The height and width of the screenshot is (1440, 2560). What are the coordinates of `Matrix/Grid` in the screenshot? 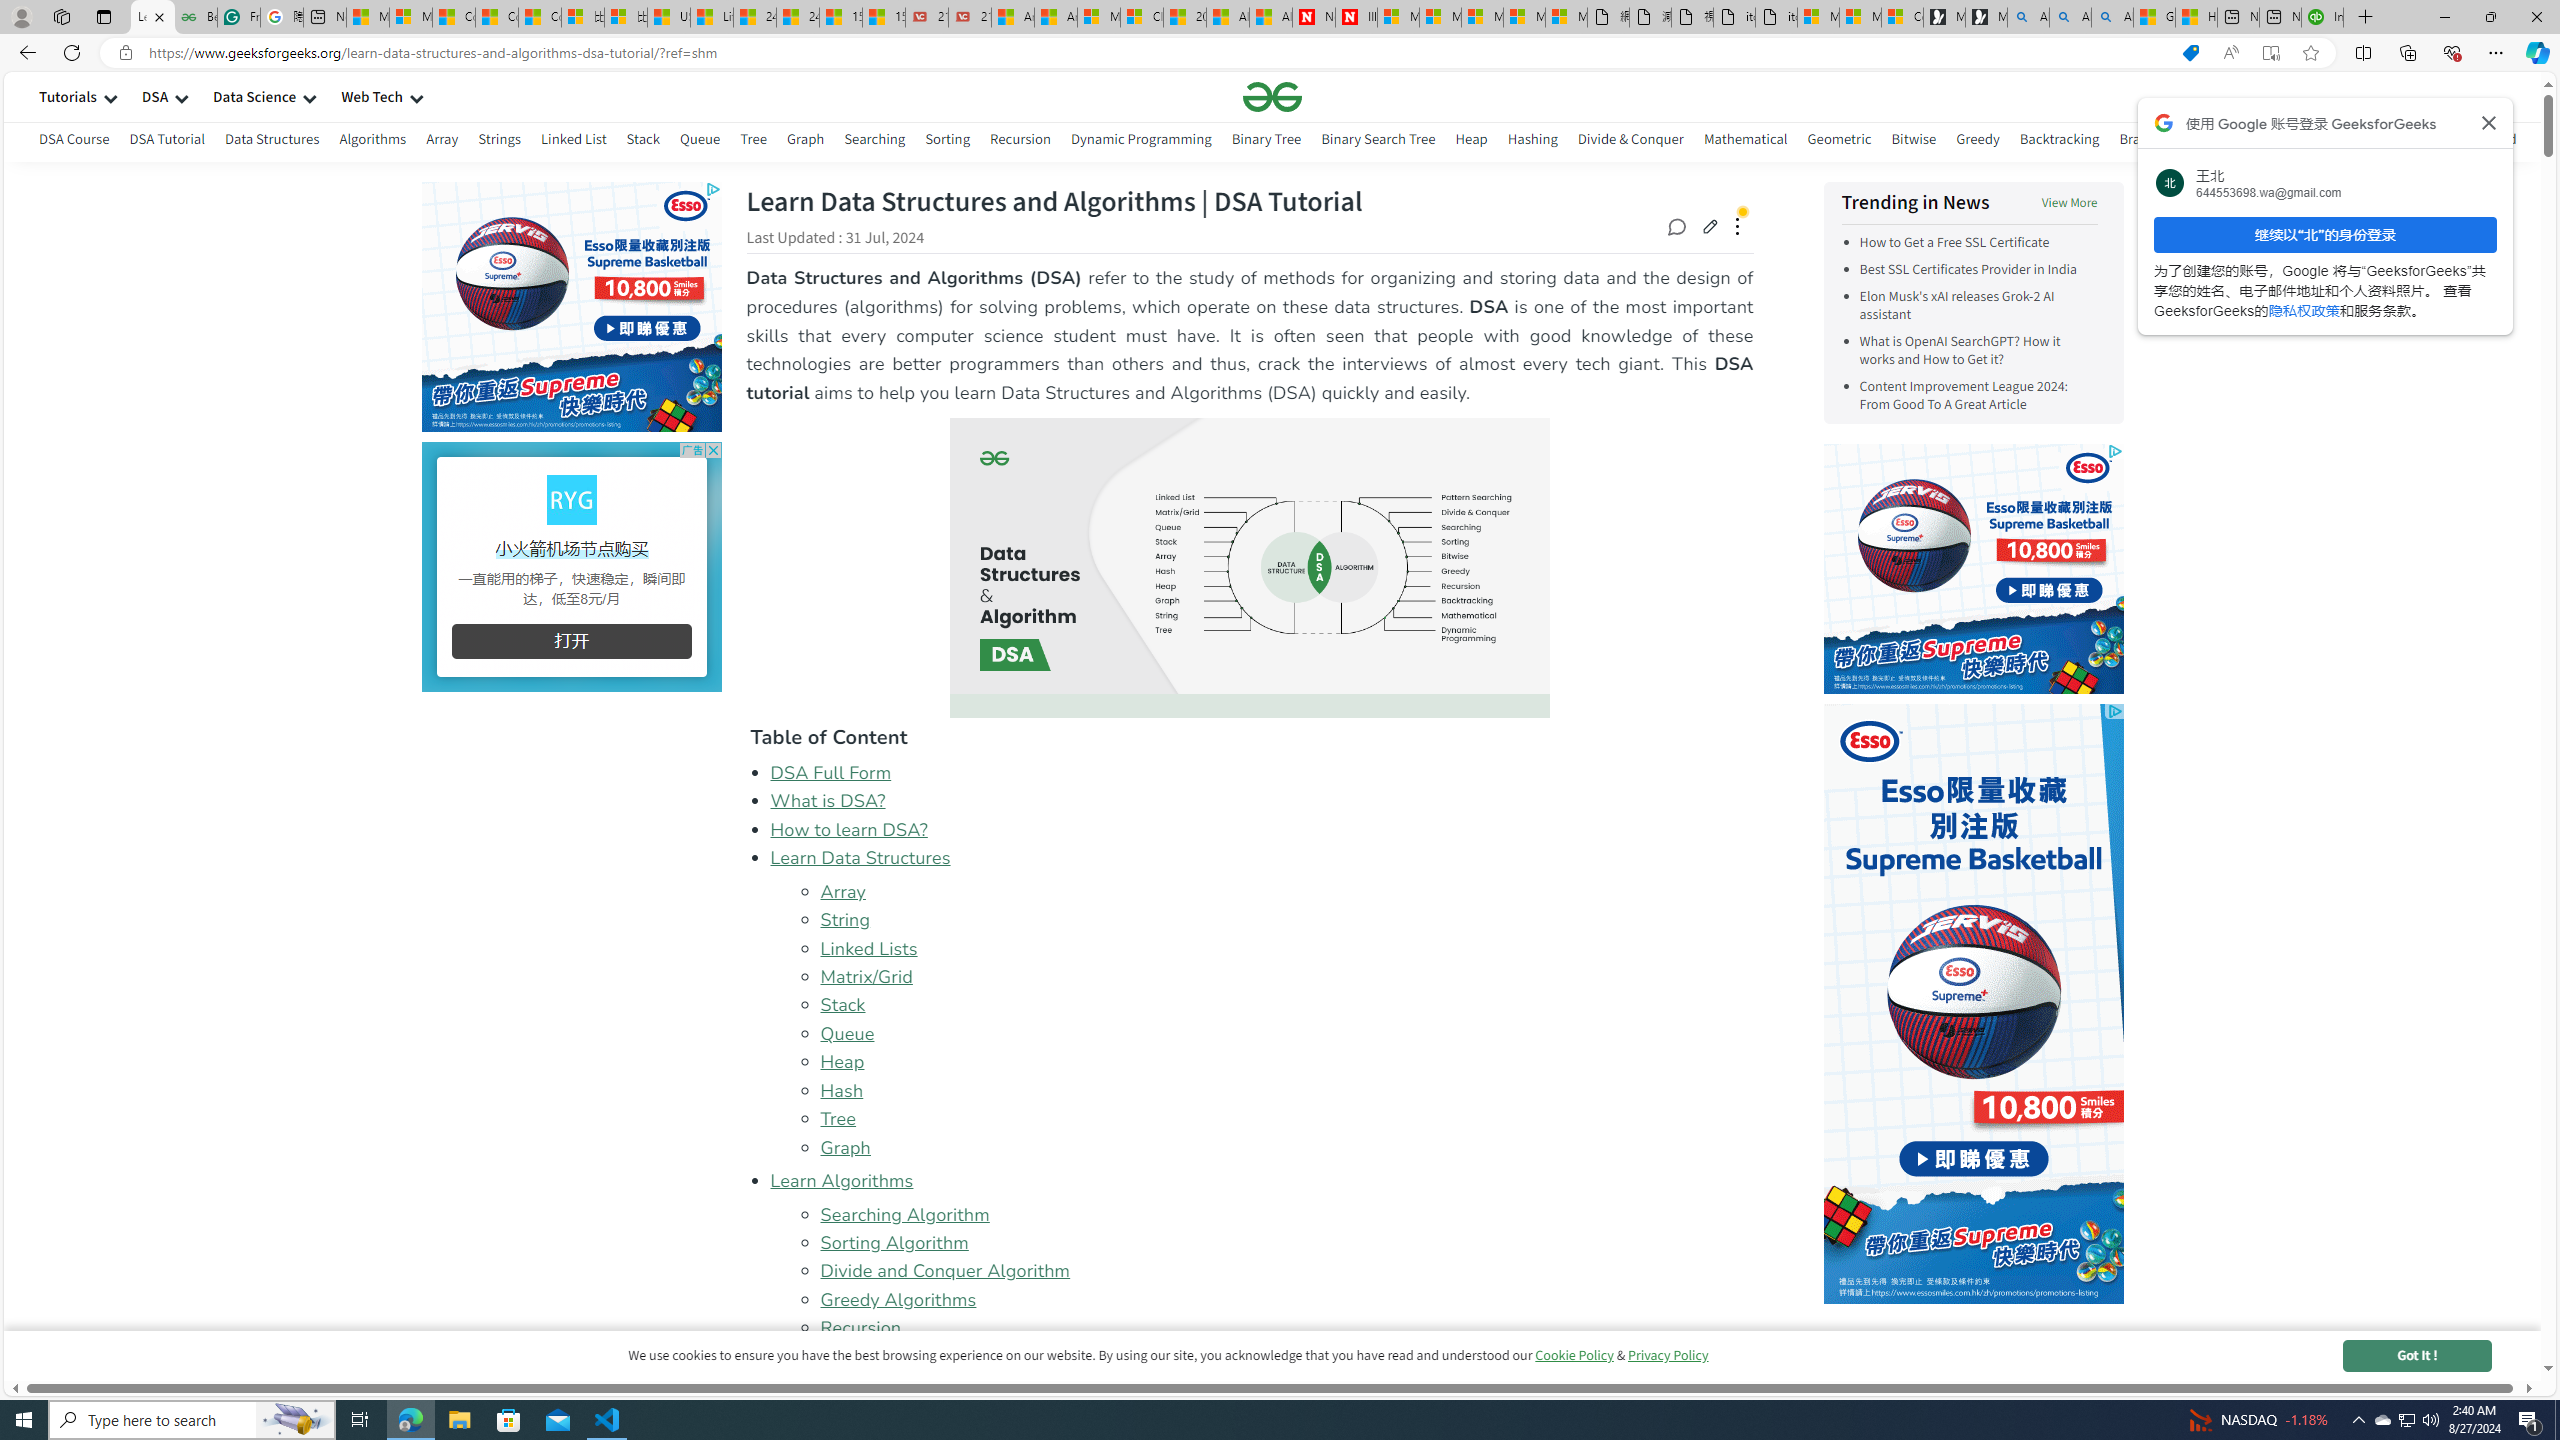 It's located at (866, 977).